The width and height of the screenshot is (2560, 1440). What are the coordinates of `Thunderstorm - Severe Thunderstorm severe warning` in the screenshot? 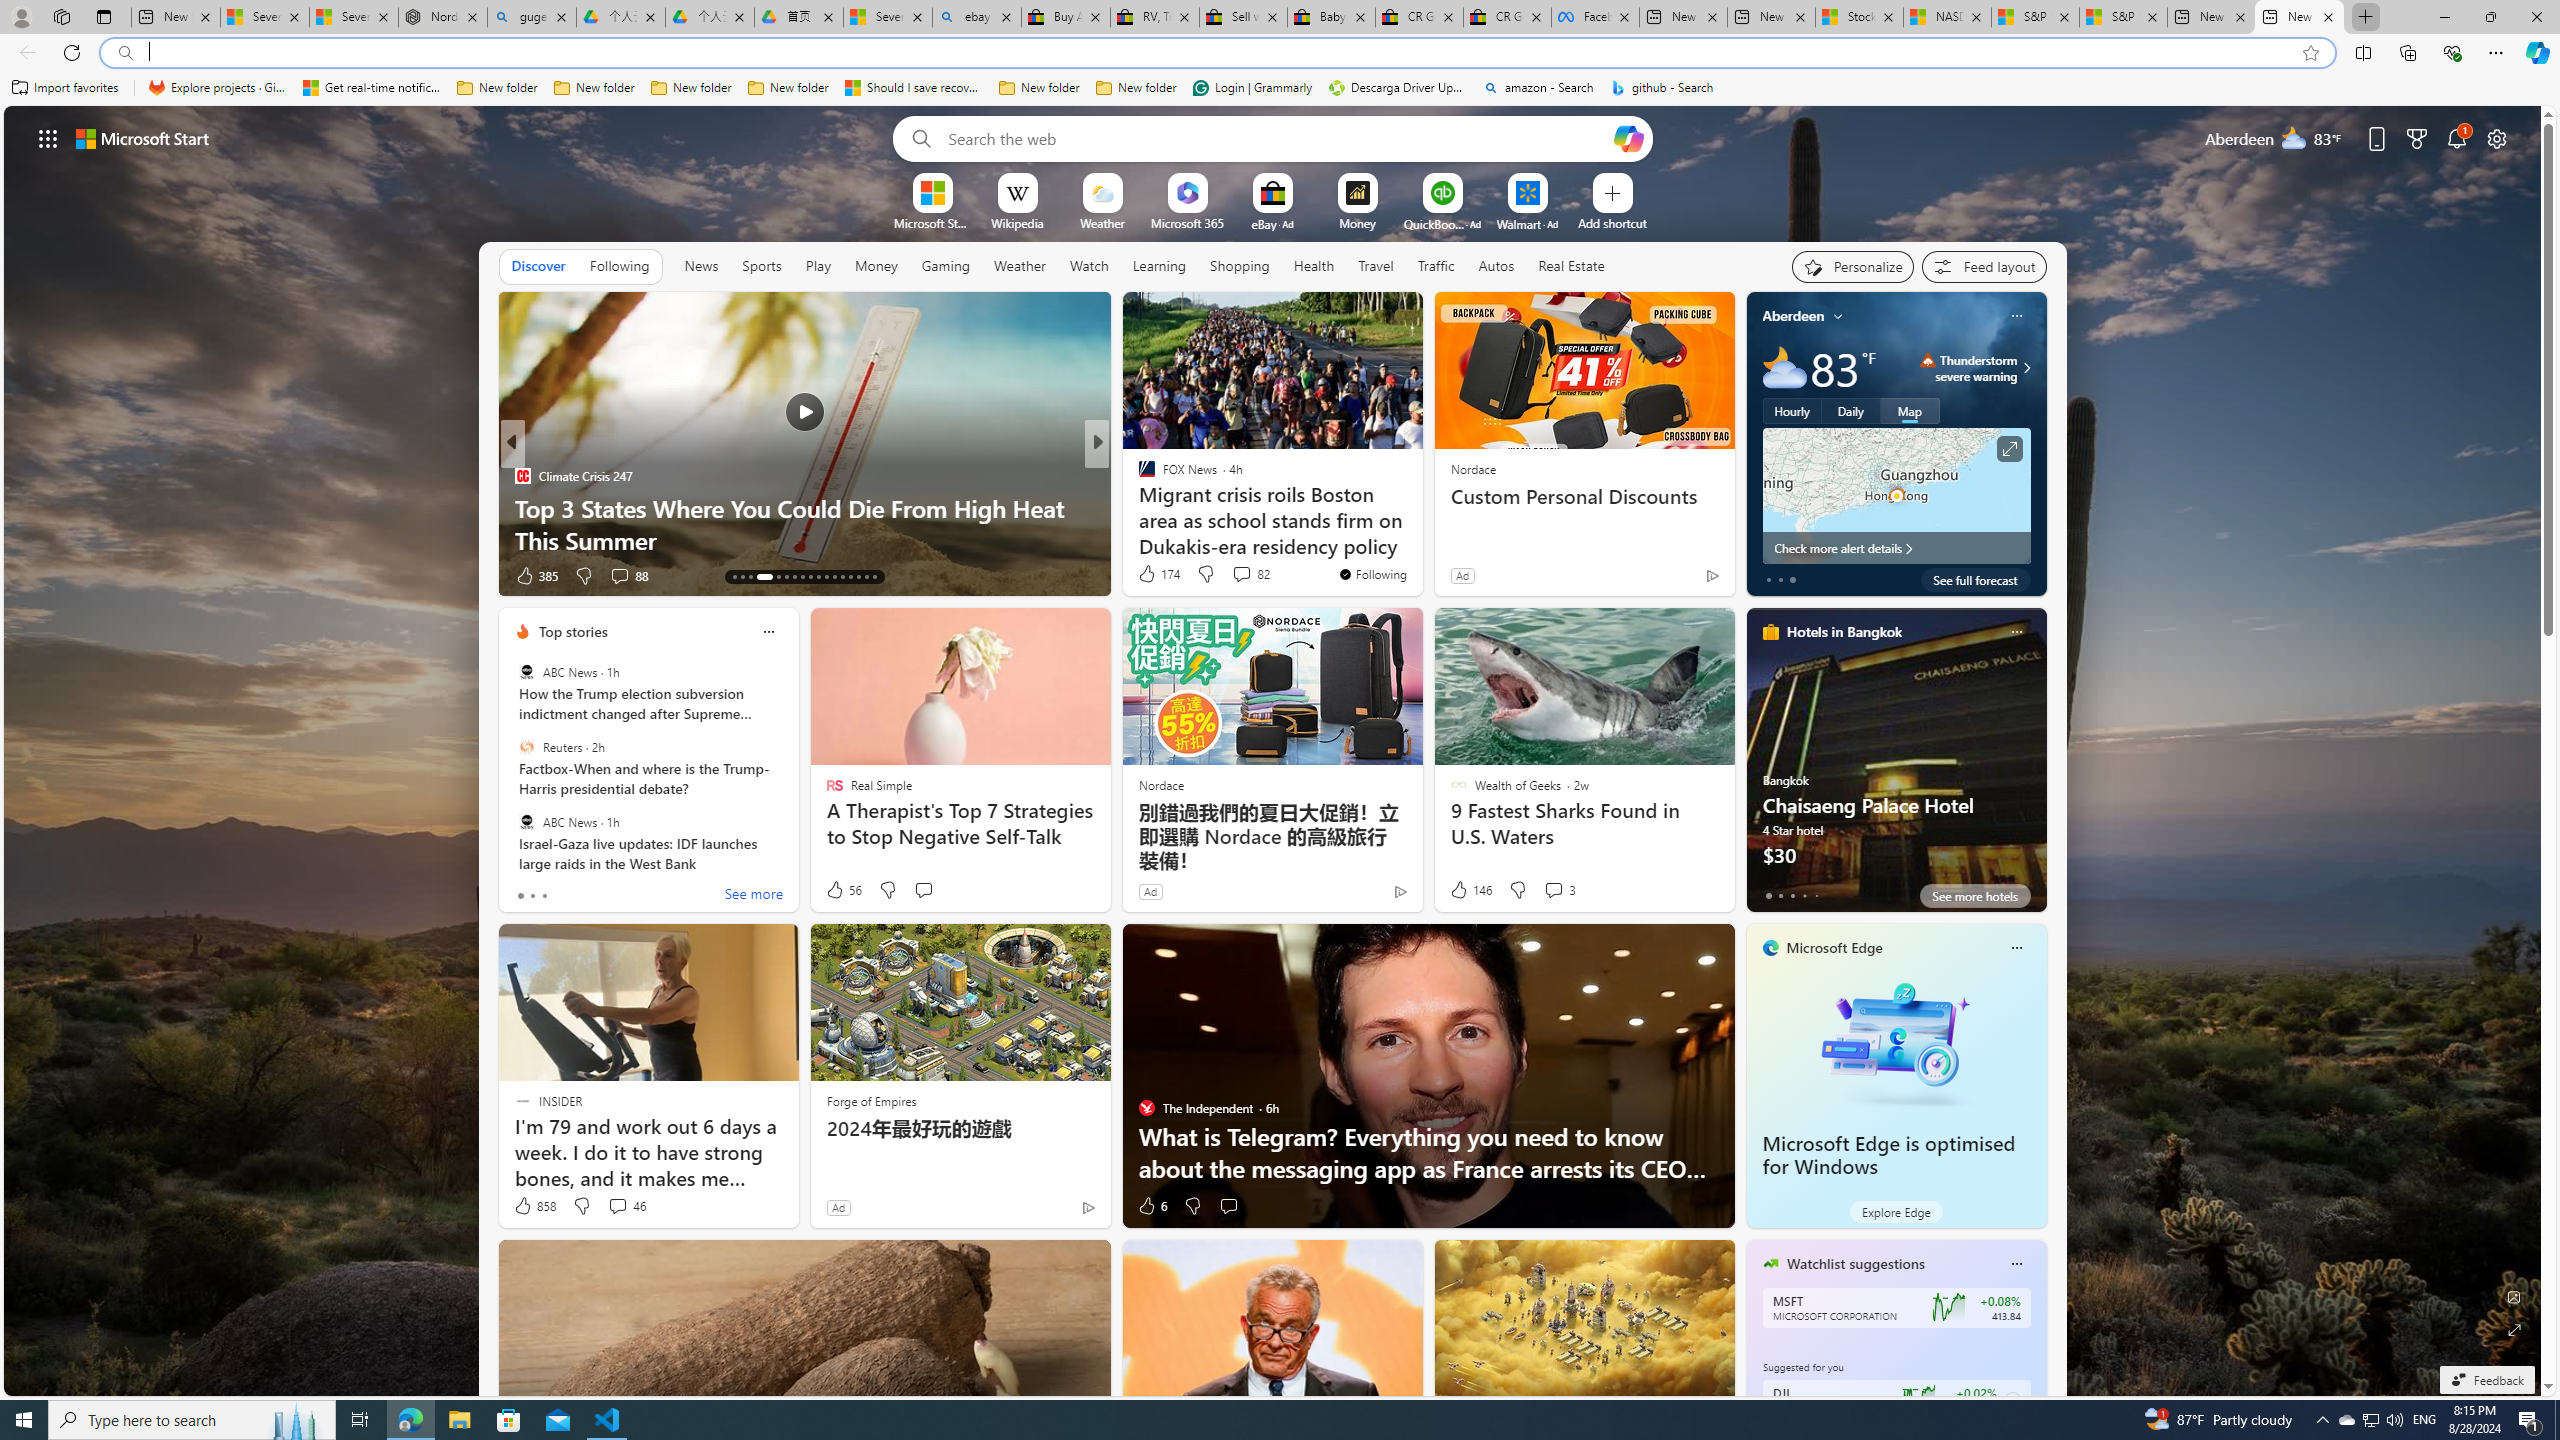 It's located at (1968, 368).